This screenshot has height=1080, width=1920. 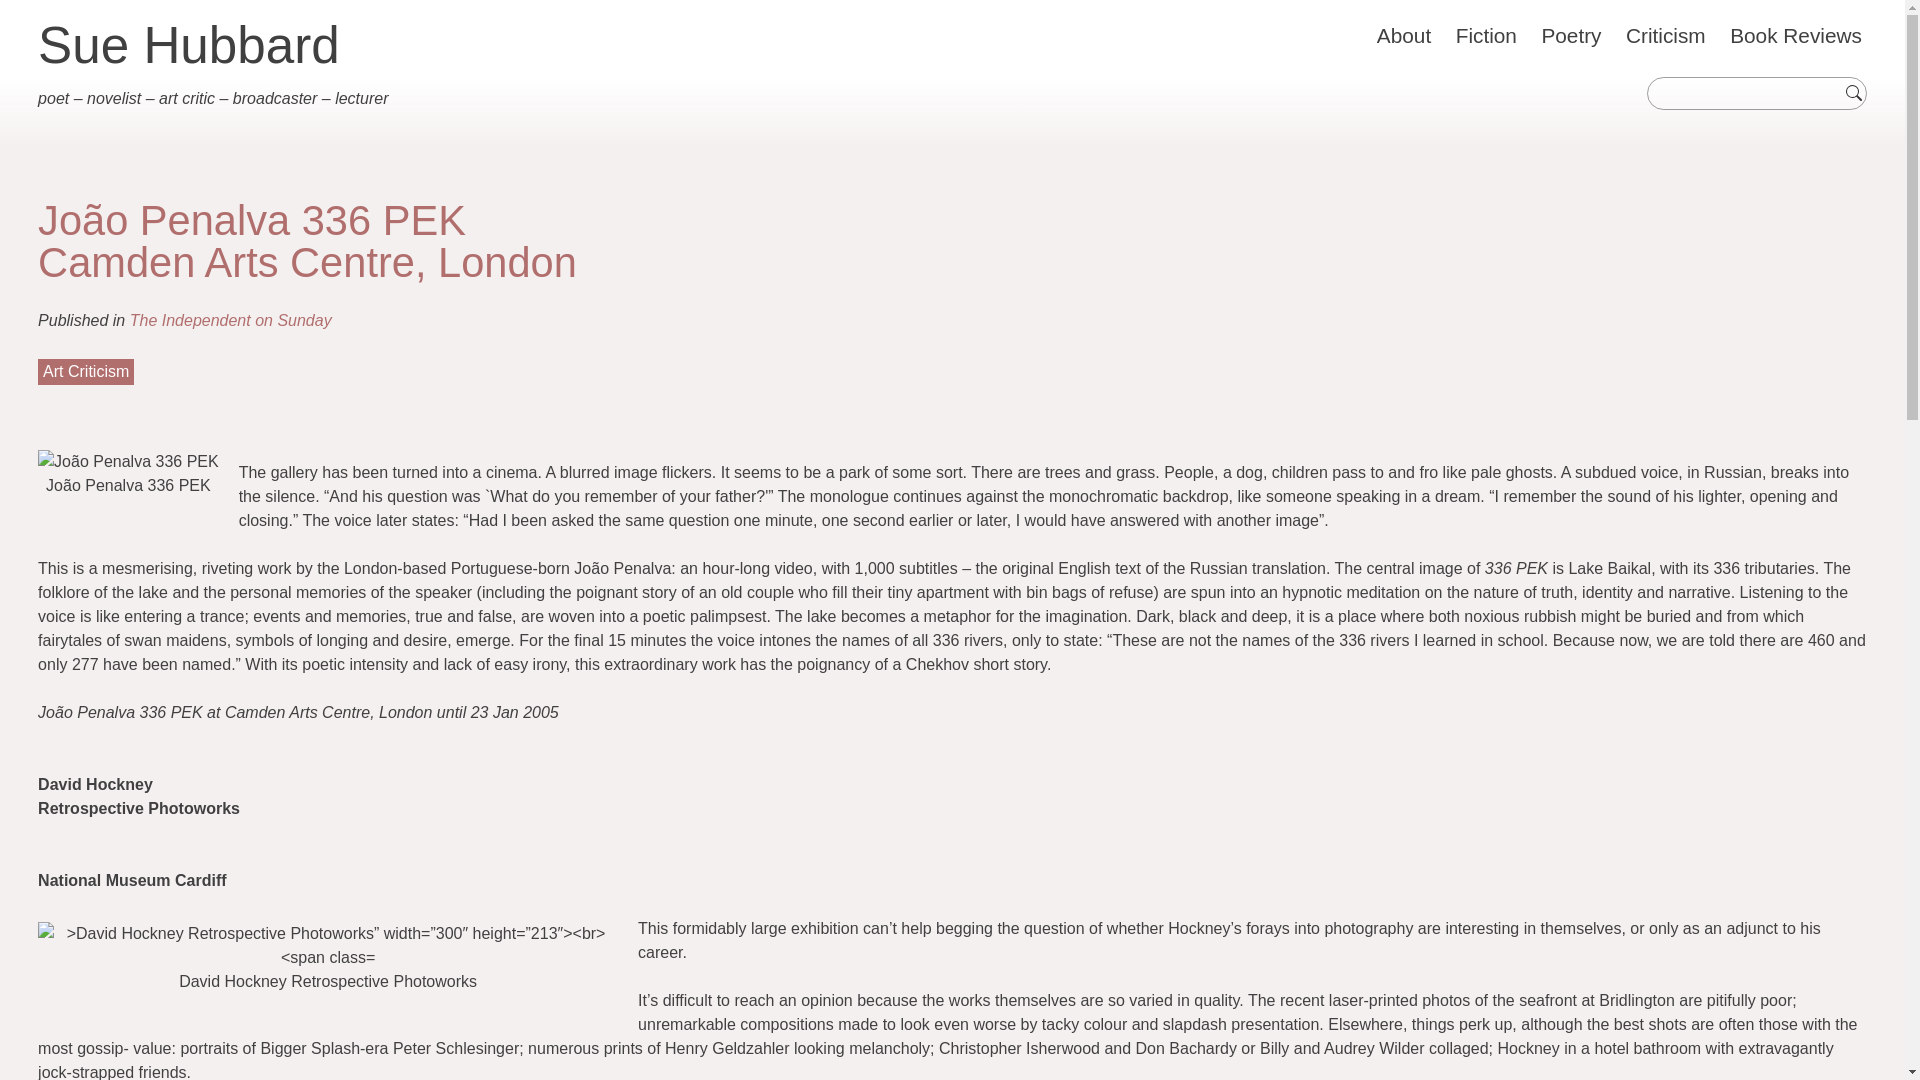 I want to click on The Independent on Sunday, so click(x=231, y=320).